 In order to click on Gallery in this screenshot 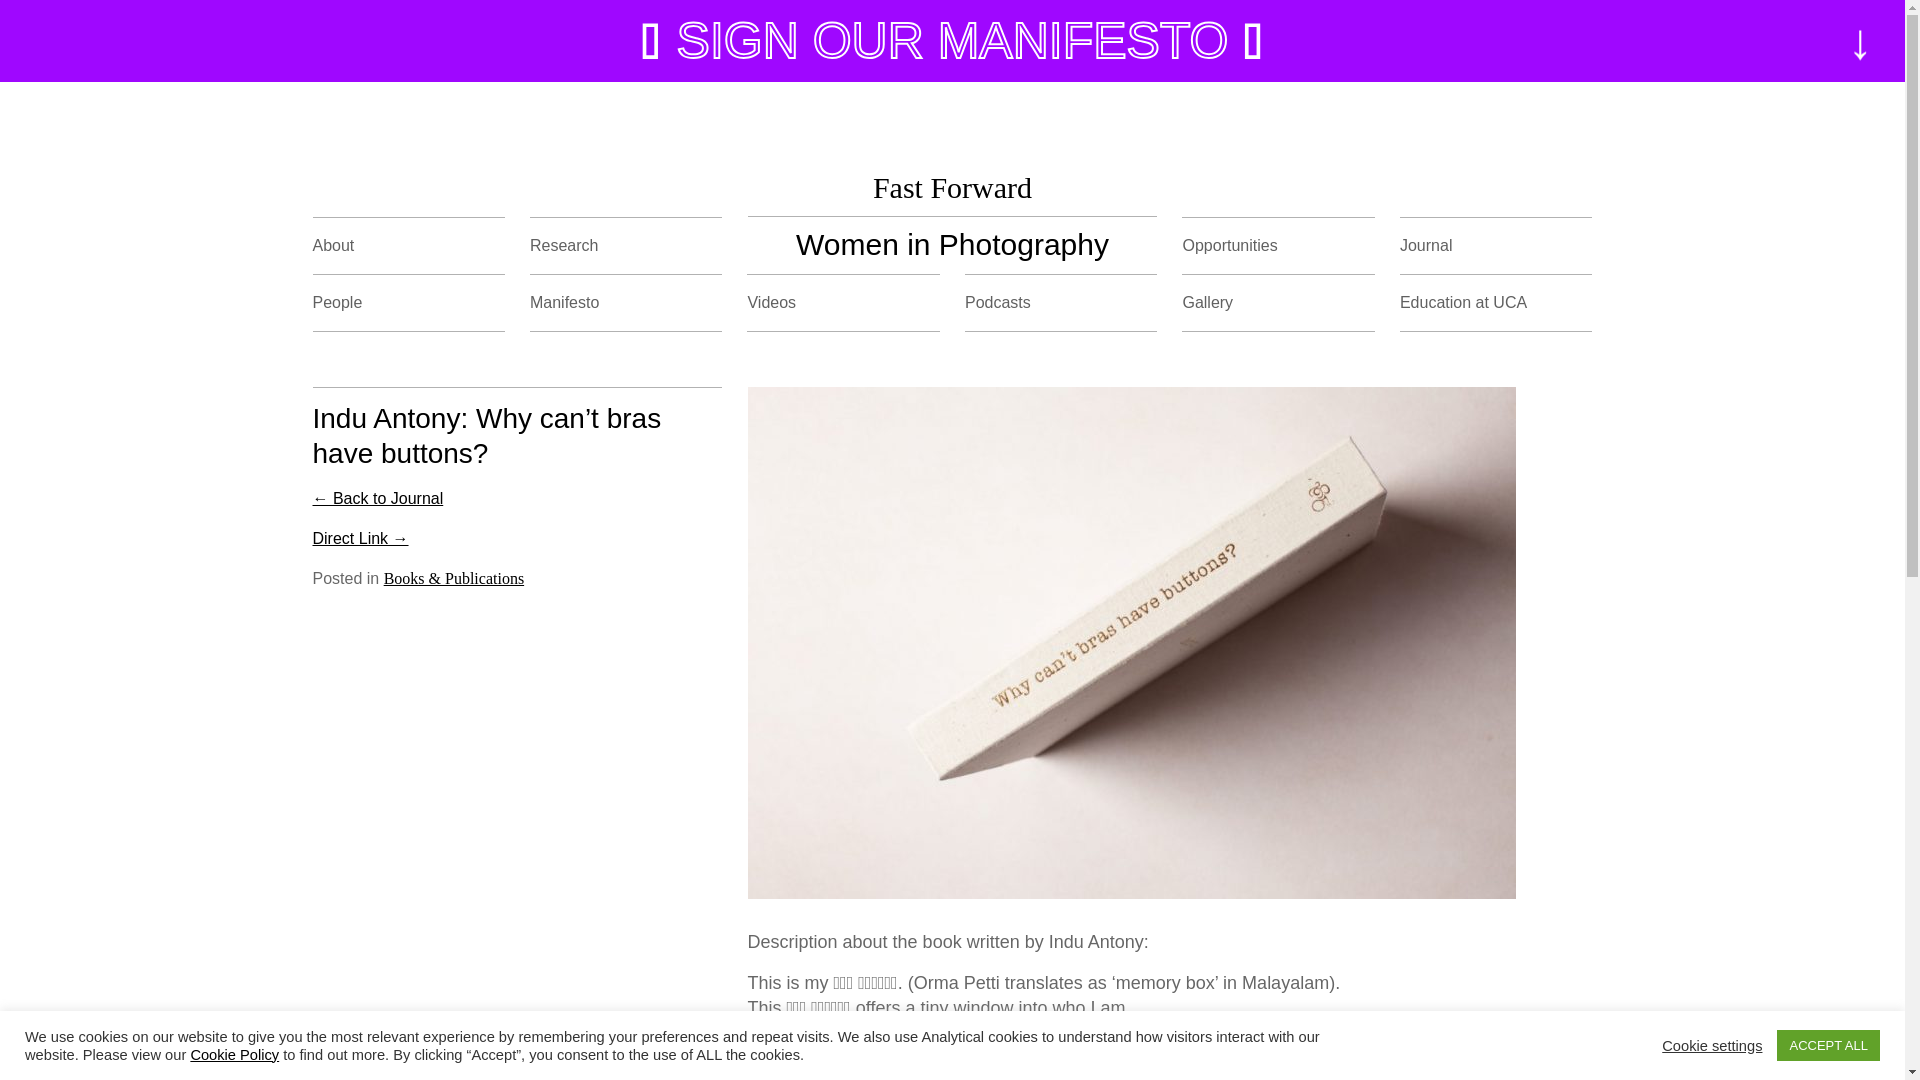, I will do `click(1207, 302)`.